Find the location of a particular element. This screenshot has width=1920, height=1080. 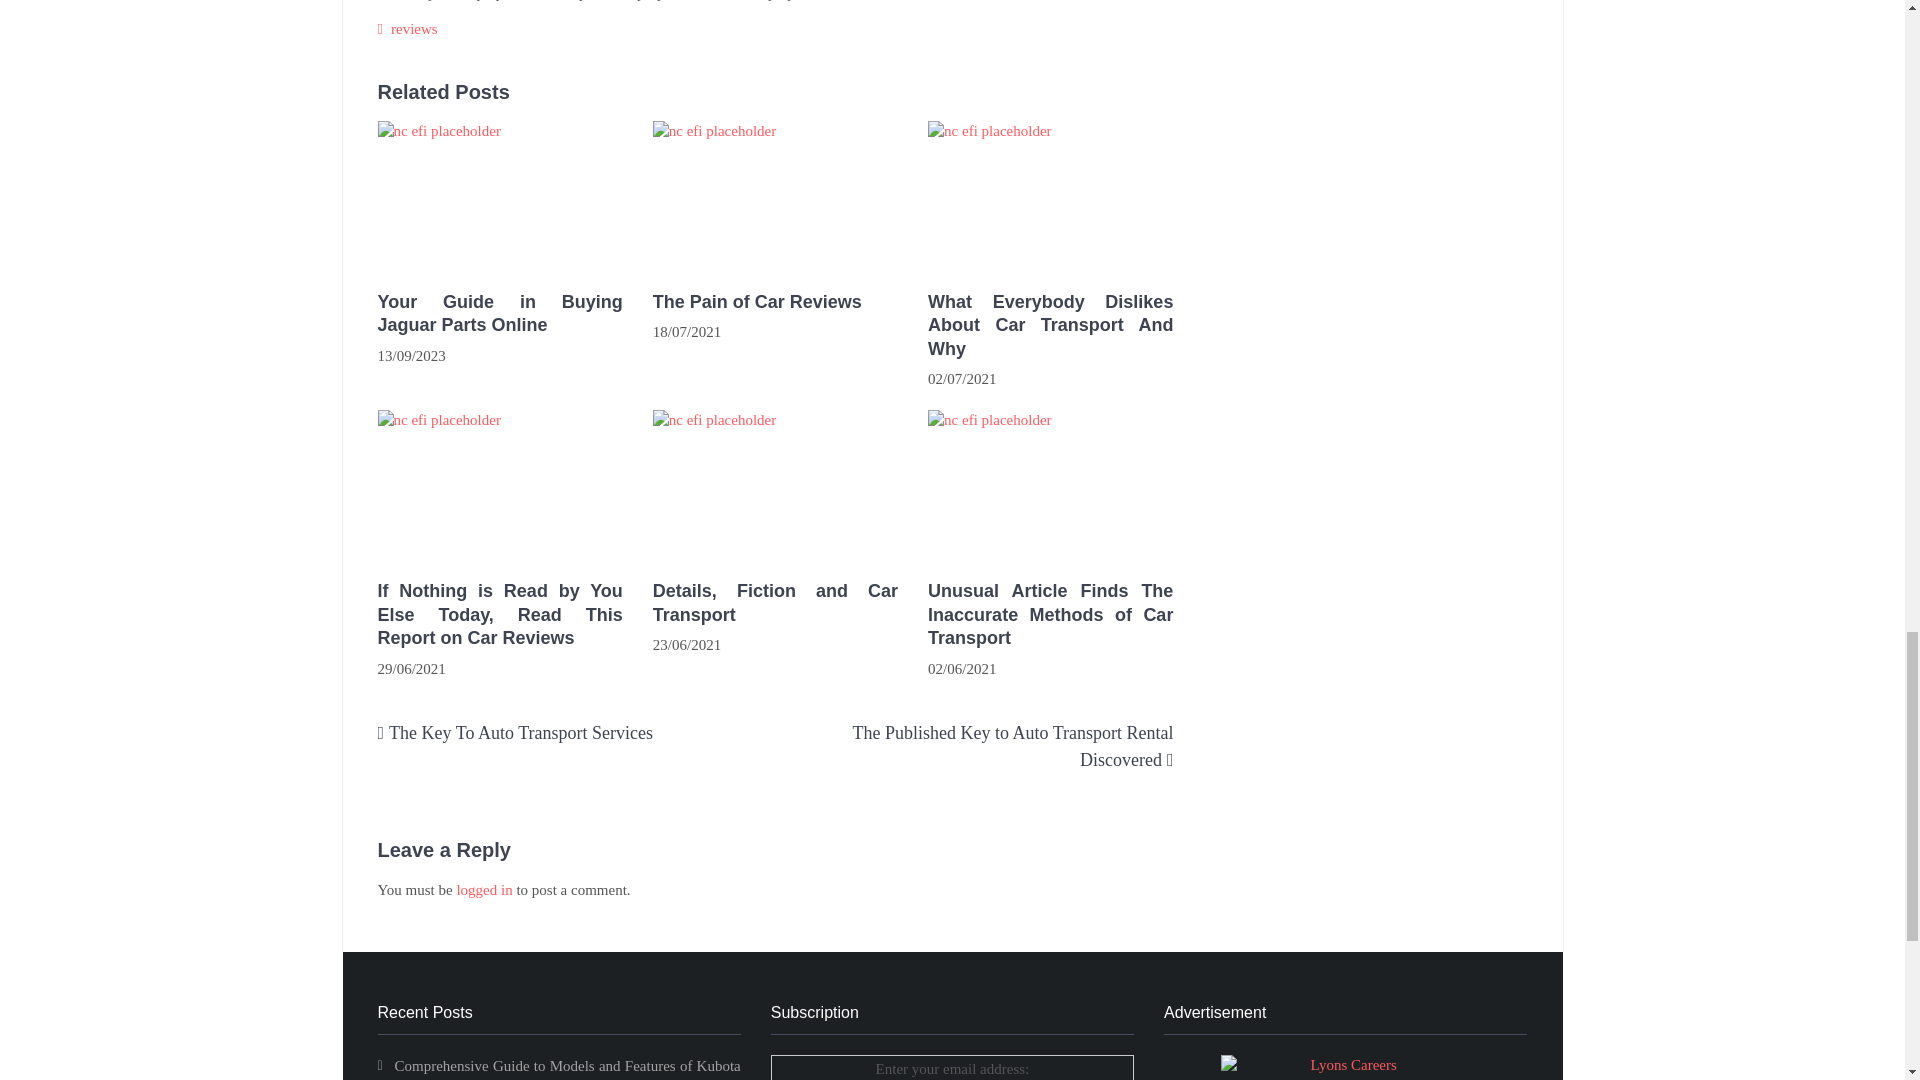

The Pain of Car Reviews is located at coordinates (775, 196).